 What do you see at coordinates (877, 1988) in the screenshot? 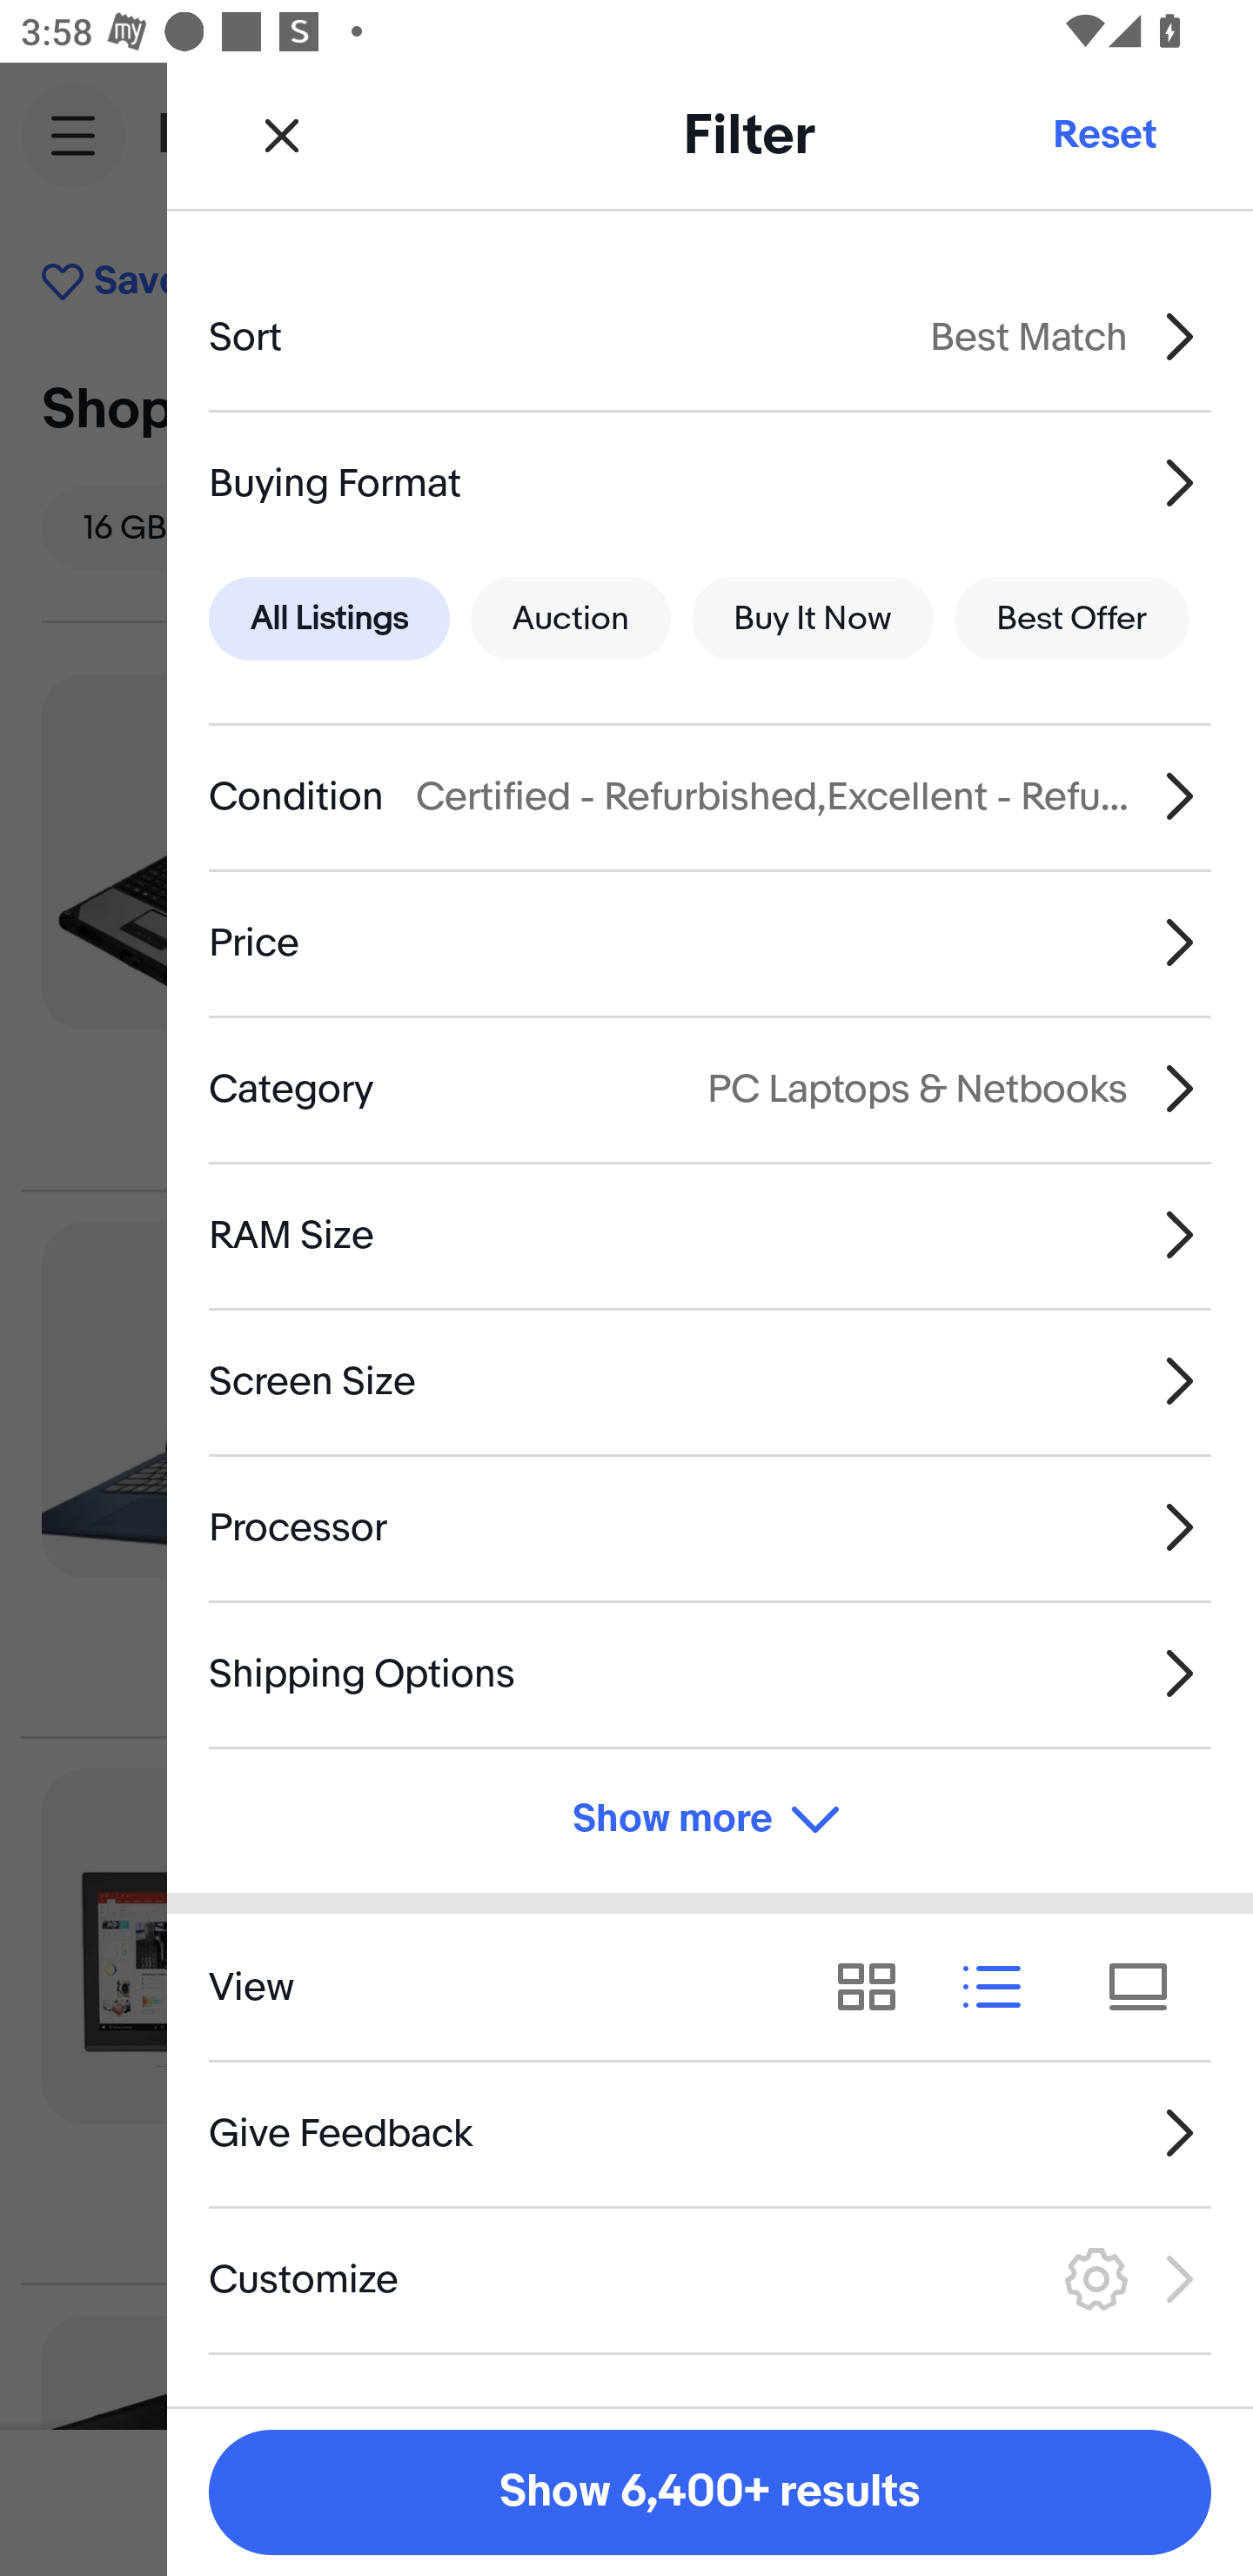
I see `View results as grid` at bounding box center [877, 1988].